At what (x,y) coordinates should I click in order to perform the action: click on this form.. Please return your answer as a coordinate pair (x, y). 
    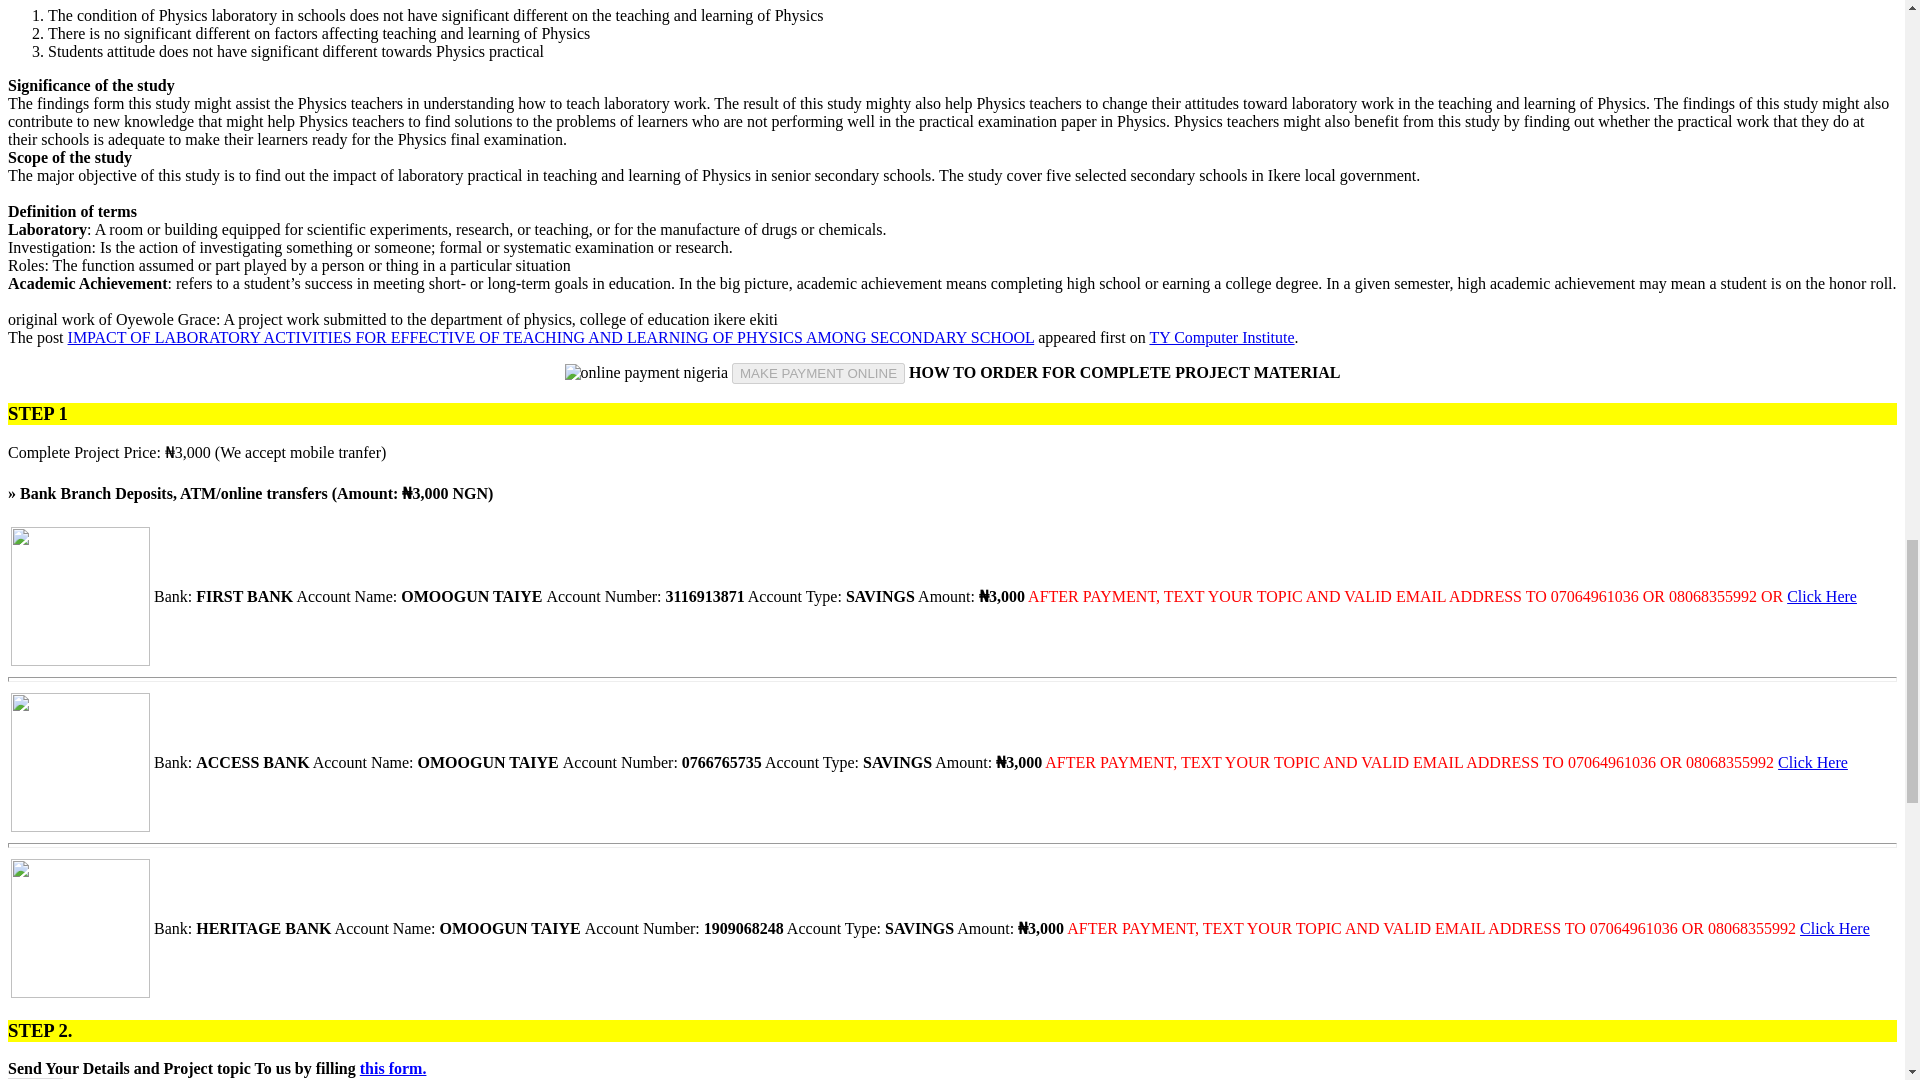
    Looking at the image, I should click on (393, 1068).